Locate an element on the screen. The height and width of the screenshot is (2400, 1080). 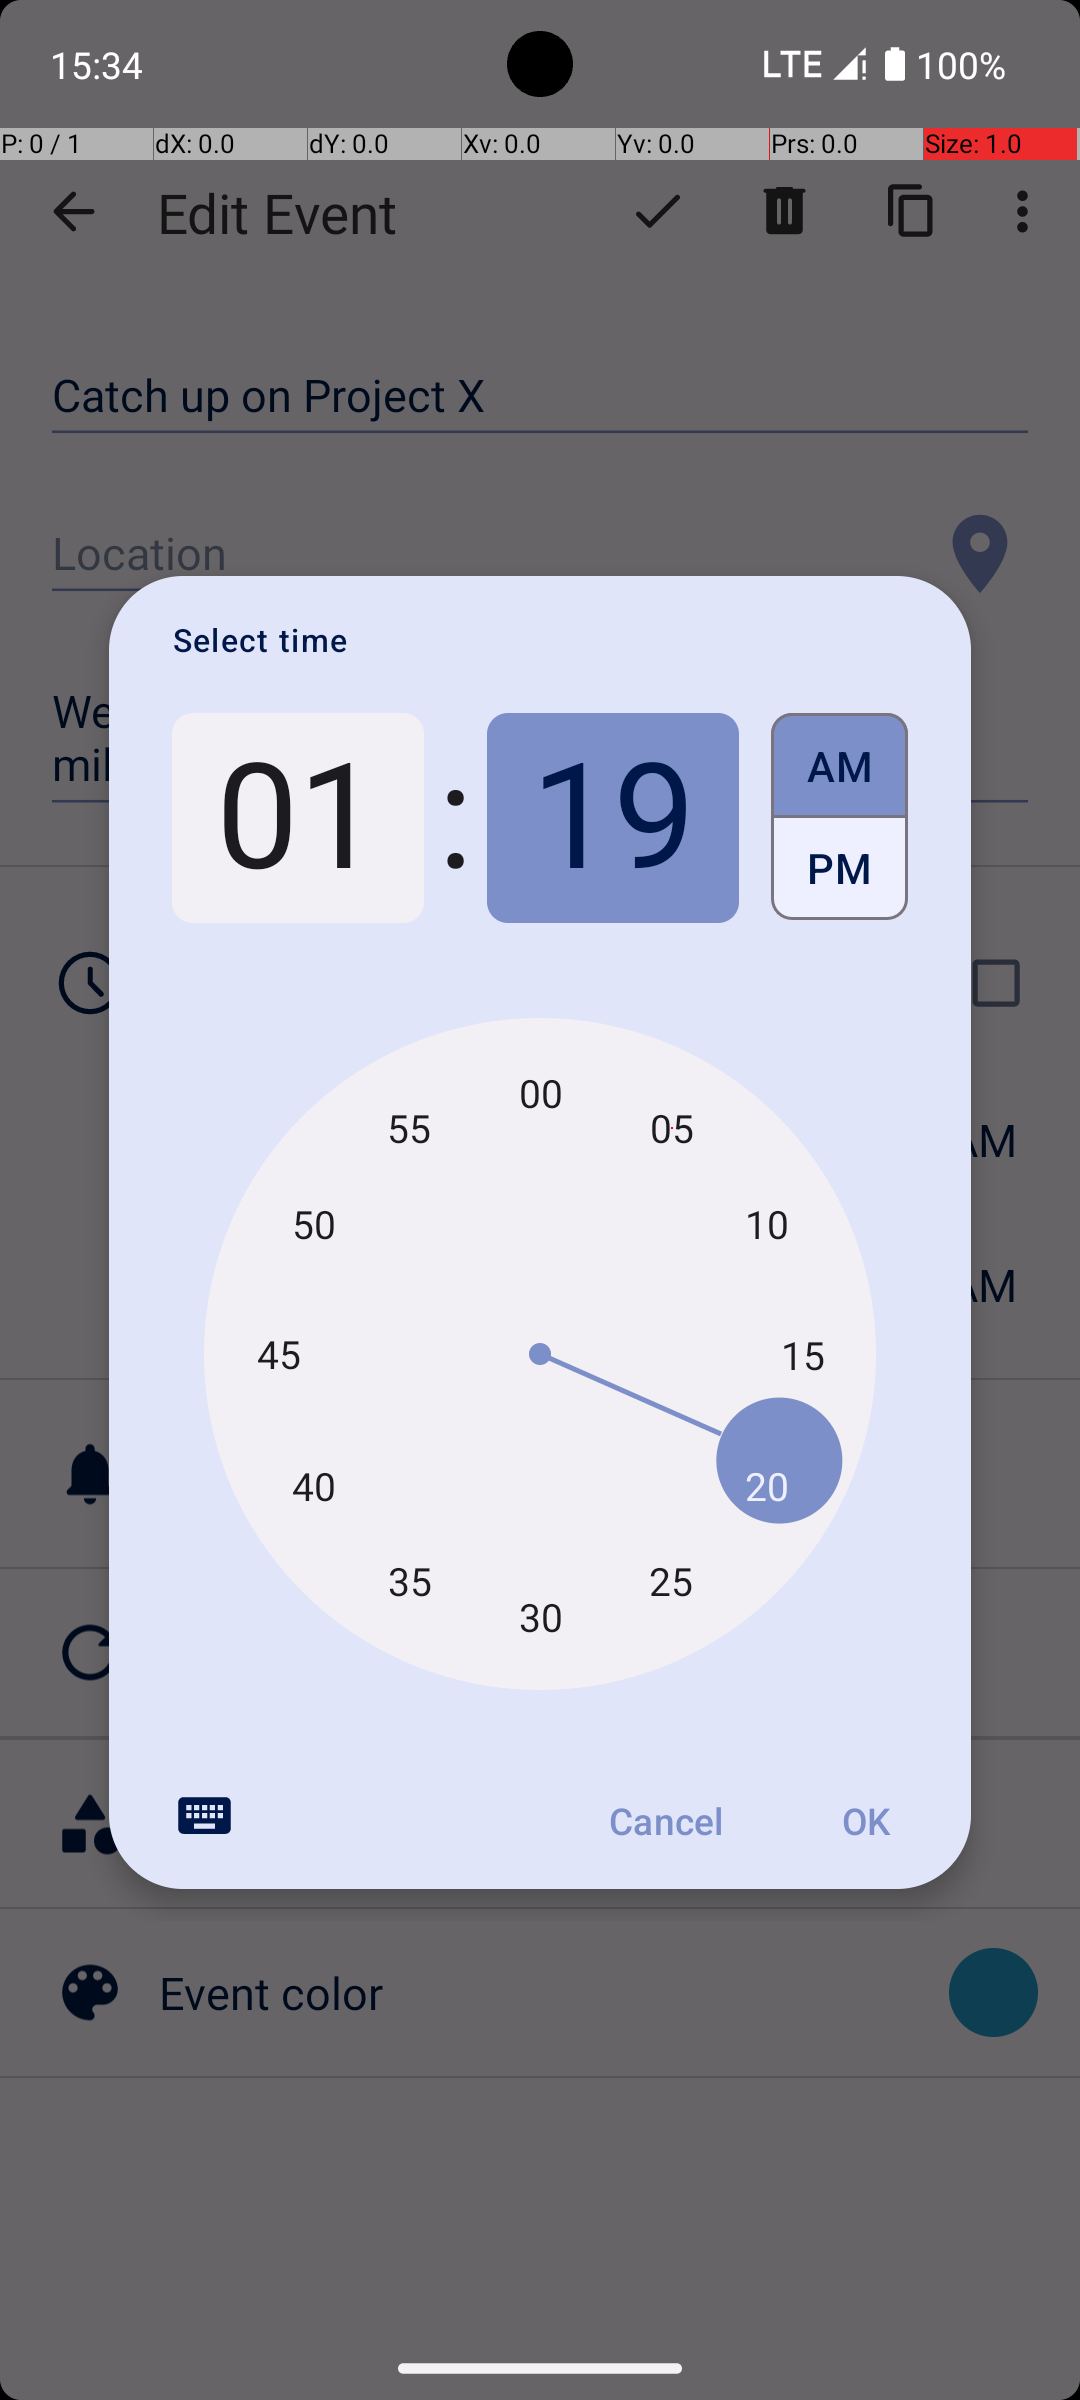
Select AM or PM is located at coordinates (840, 818).